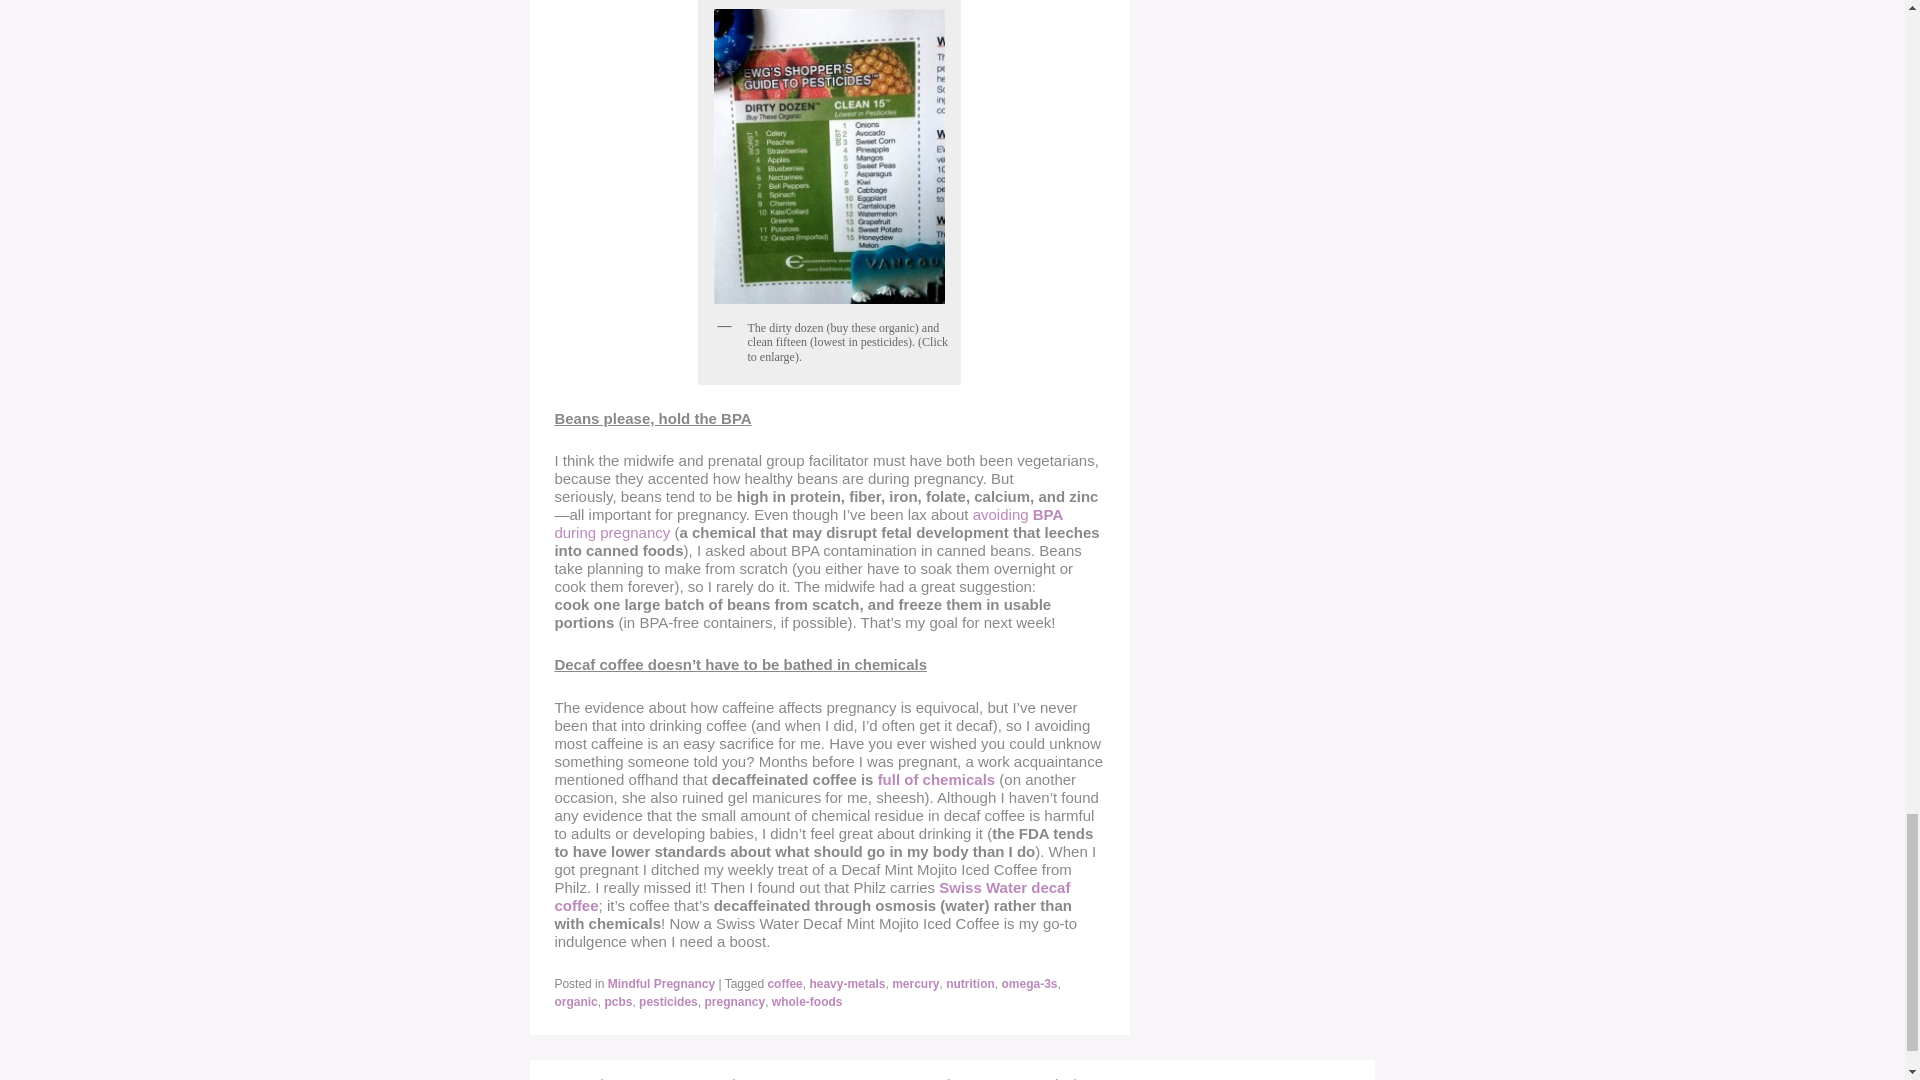 This screenshot has width=1920, height=1080. I want to click on coffee, so click(784, 984).